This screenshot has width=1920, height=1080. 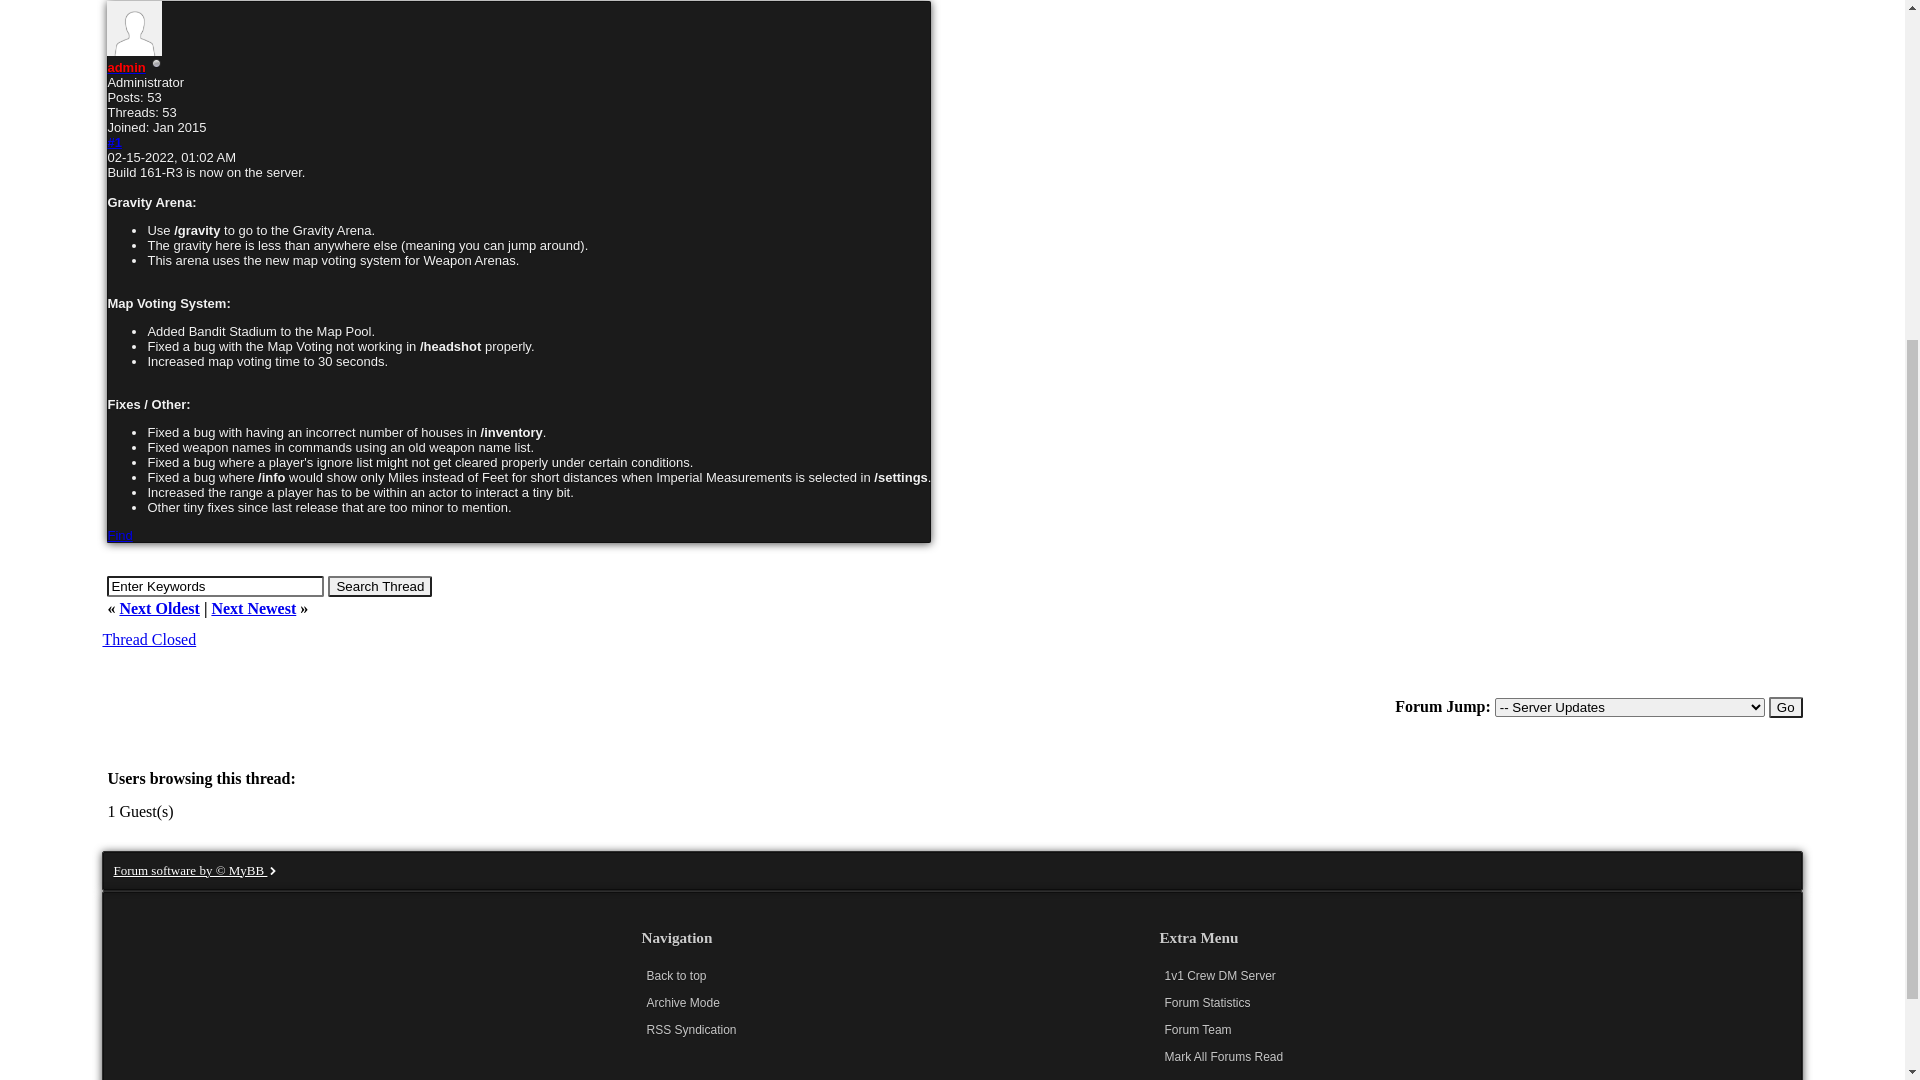 I want to click on 5, so click(x=146, y=432).